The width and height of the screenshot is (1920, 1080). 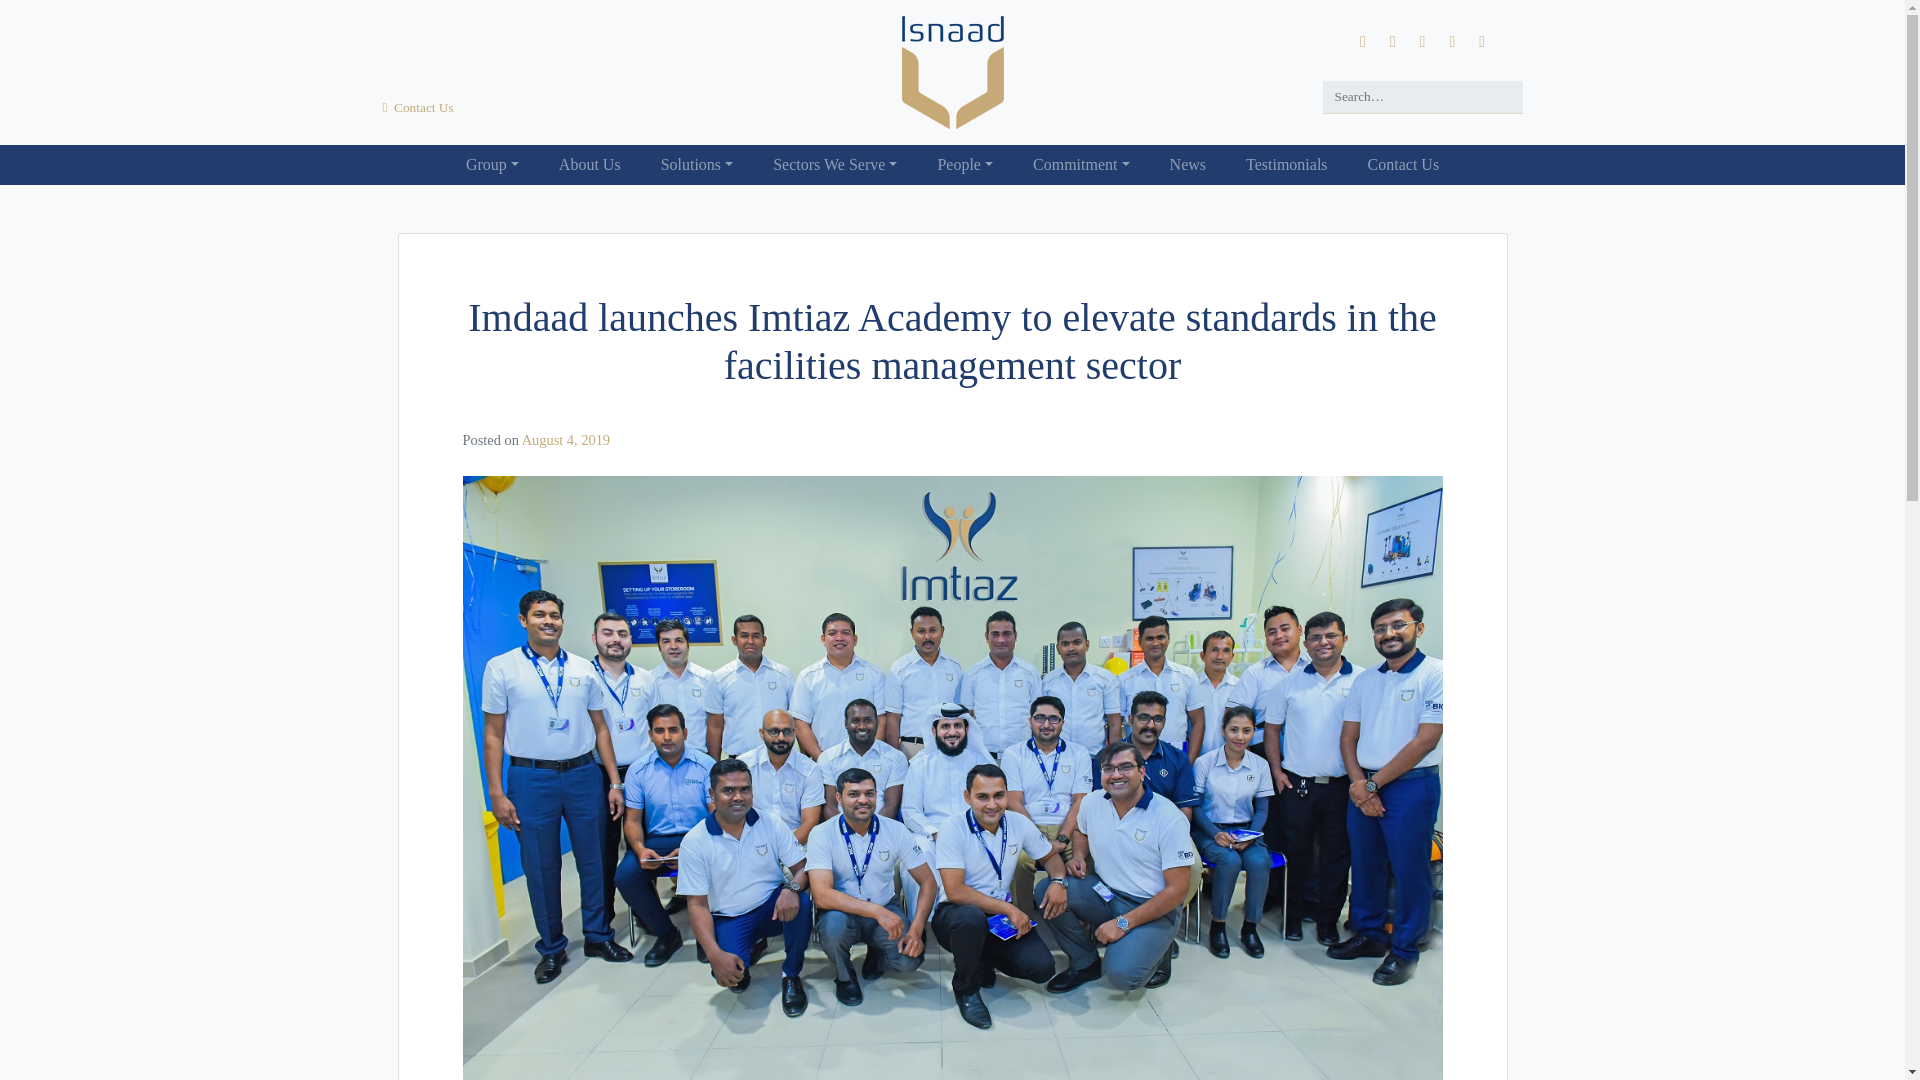 I want to click on   Contact Us, so click(x=418, y=107).